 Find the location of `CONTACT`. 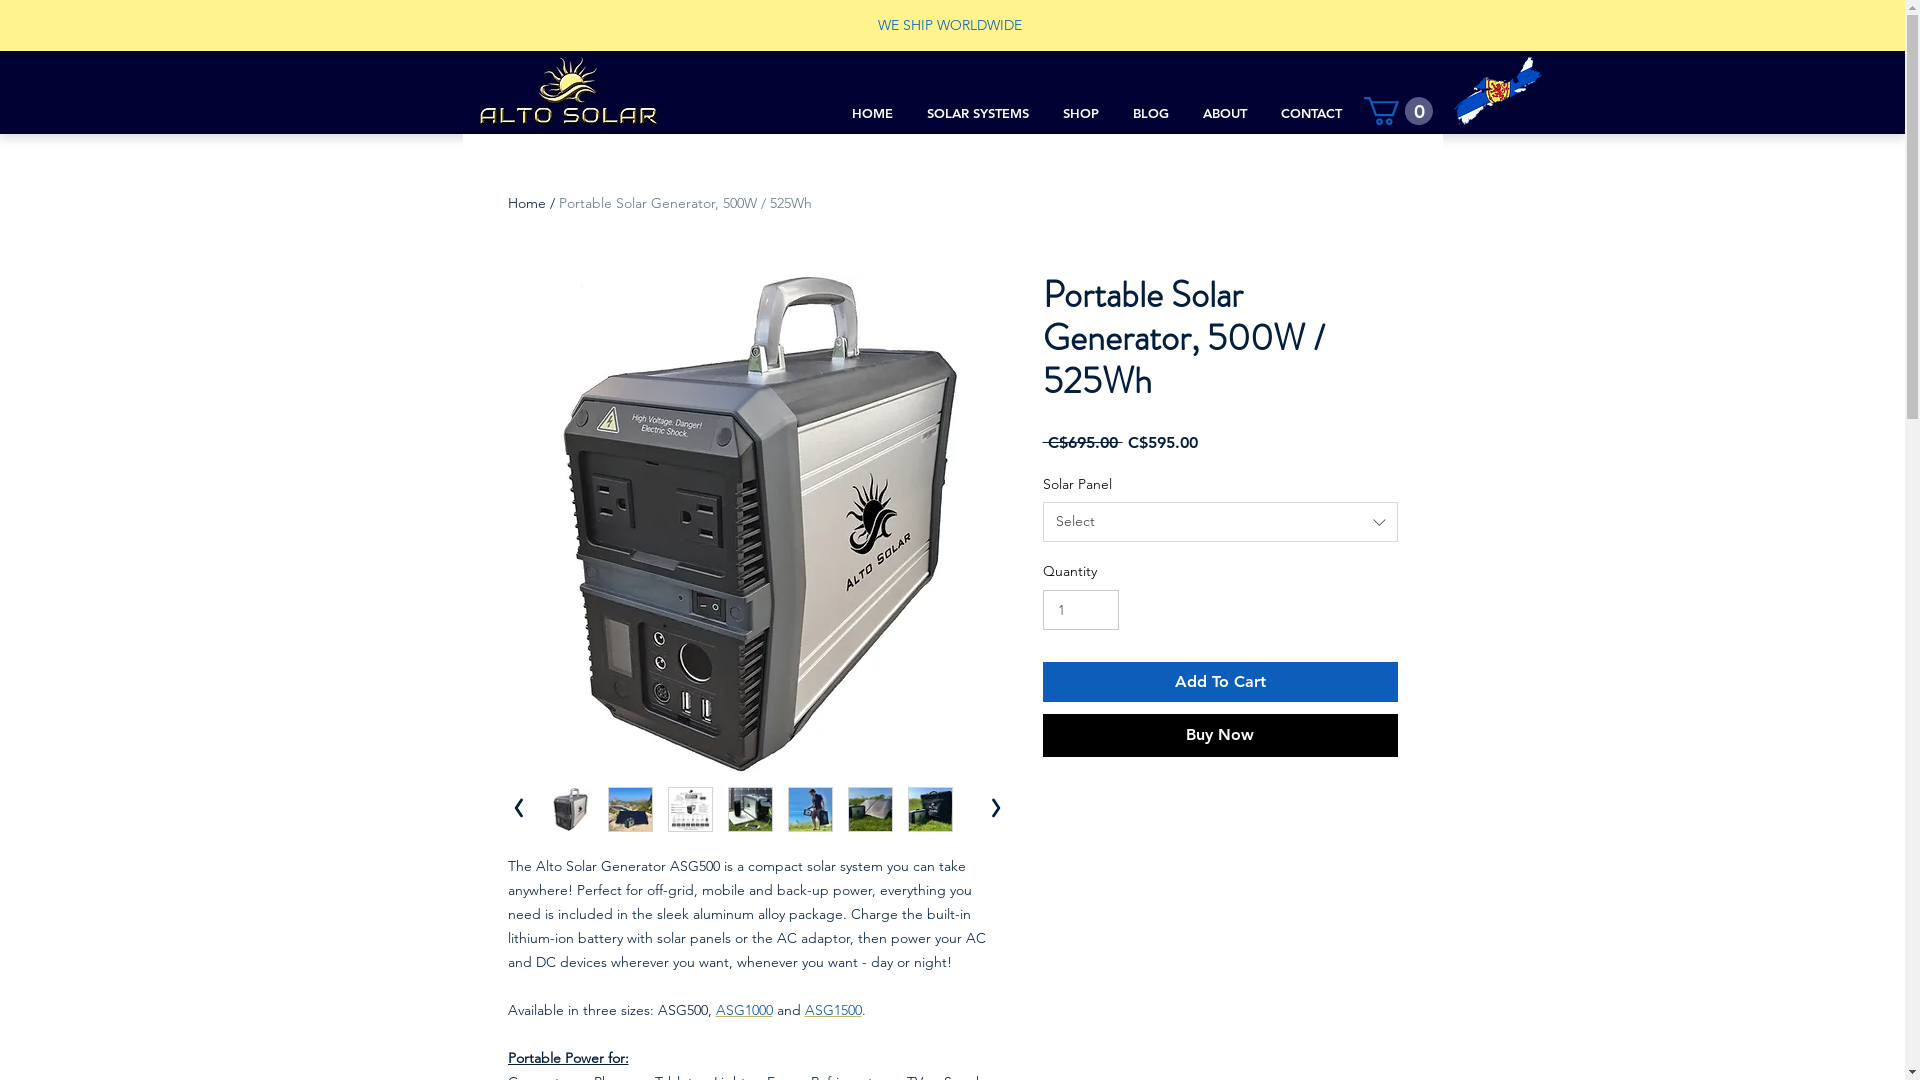

CONTACT is located at coordinates (1312, 113).